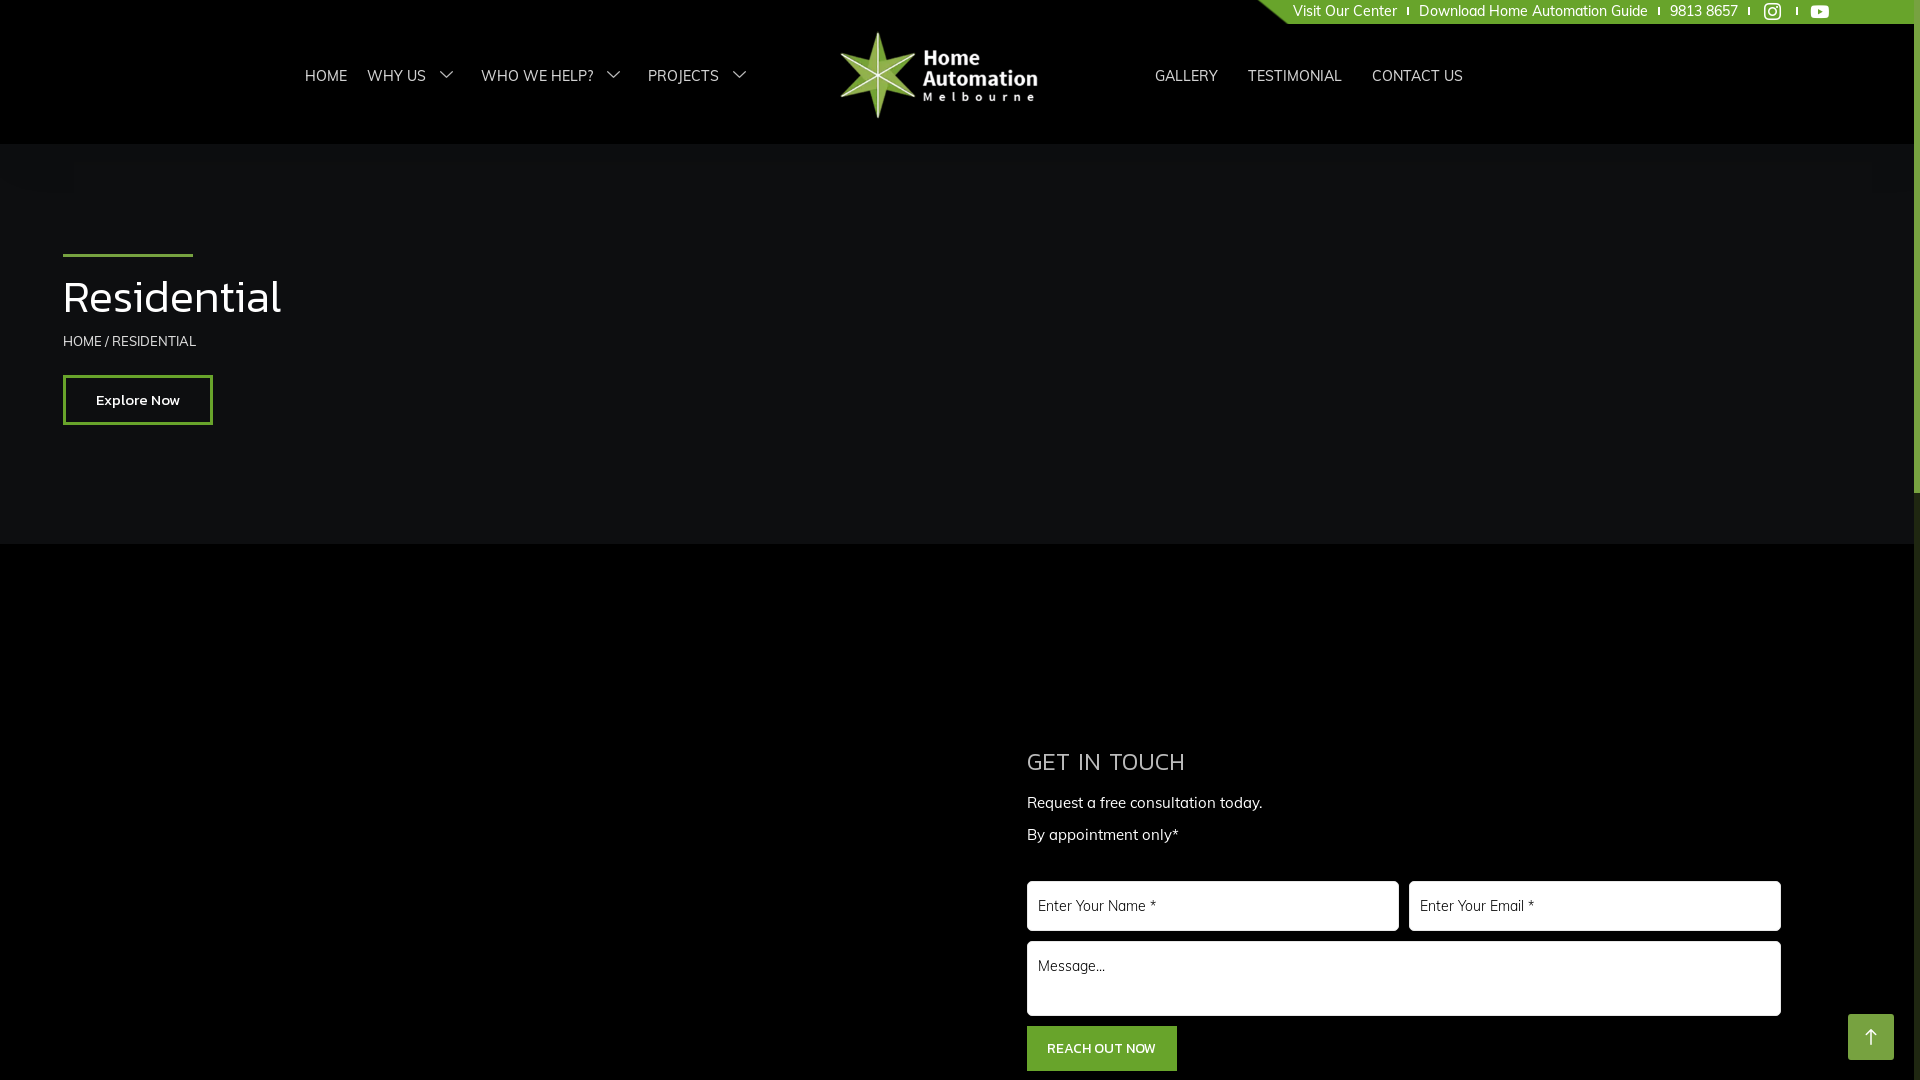 This screenshot has width=1920, height=1080. Describe the element at coordinates (1344, 11) in the screenshot. I see `Visit Our Center` at that location.